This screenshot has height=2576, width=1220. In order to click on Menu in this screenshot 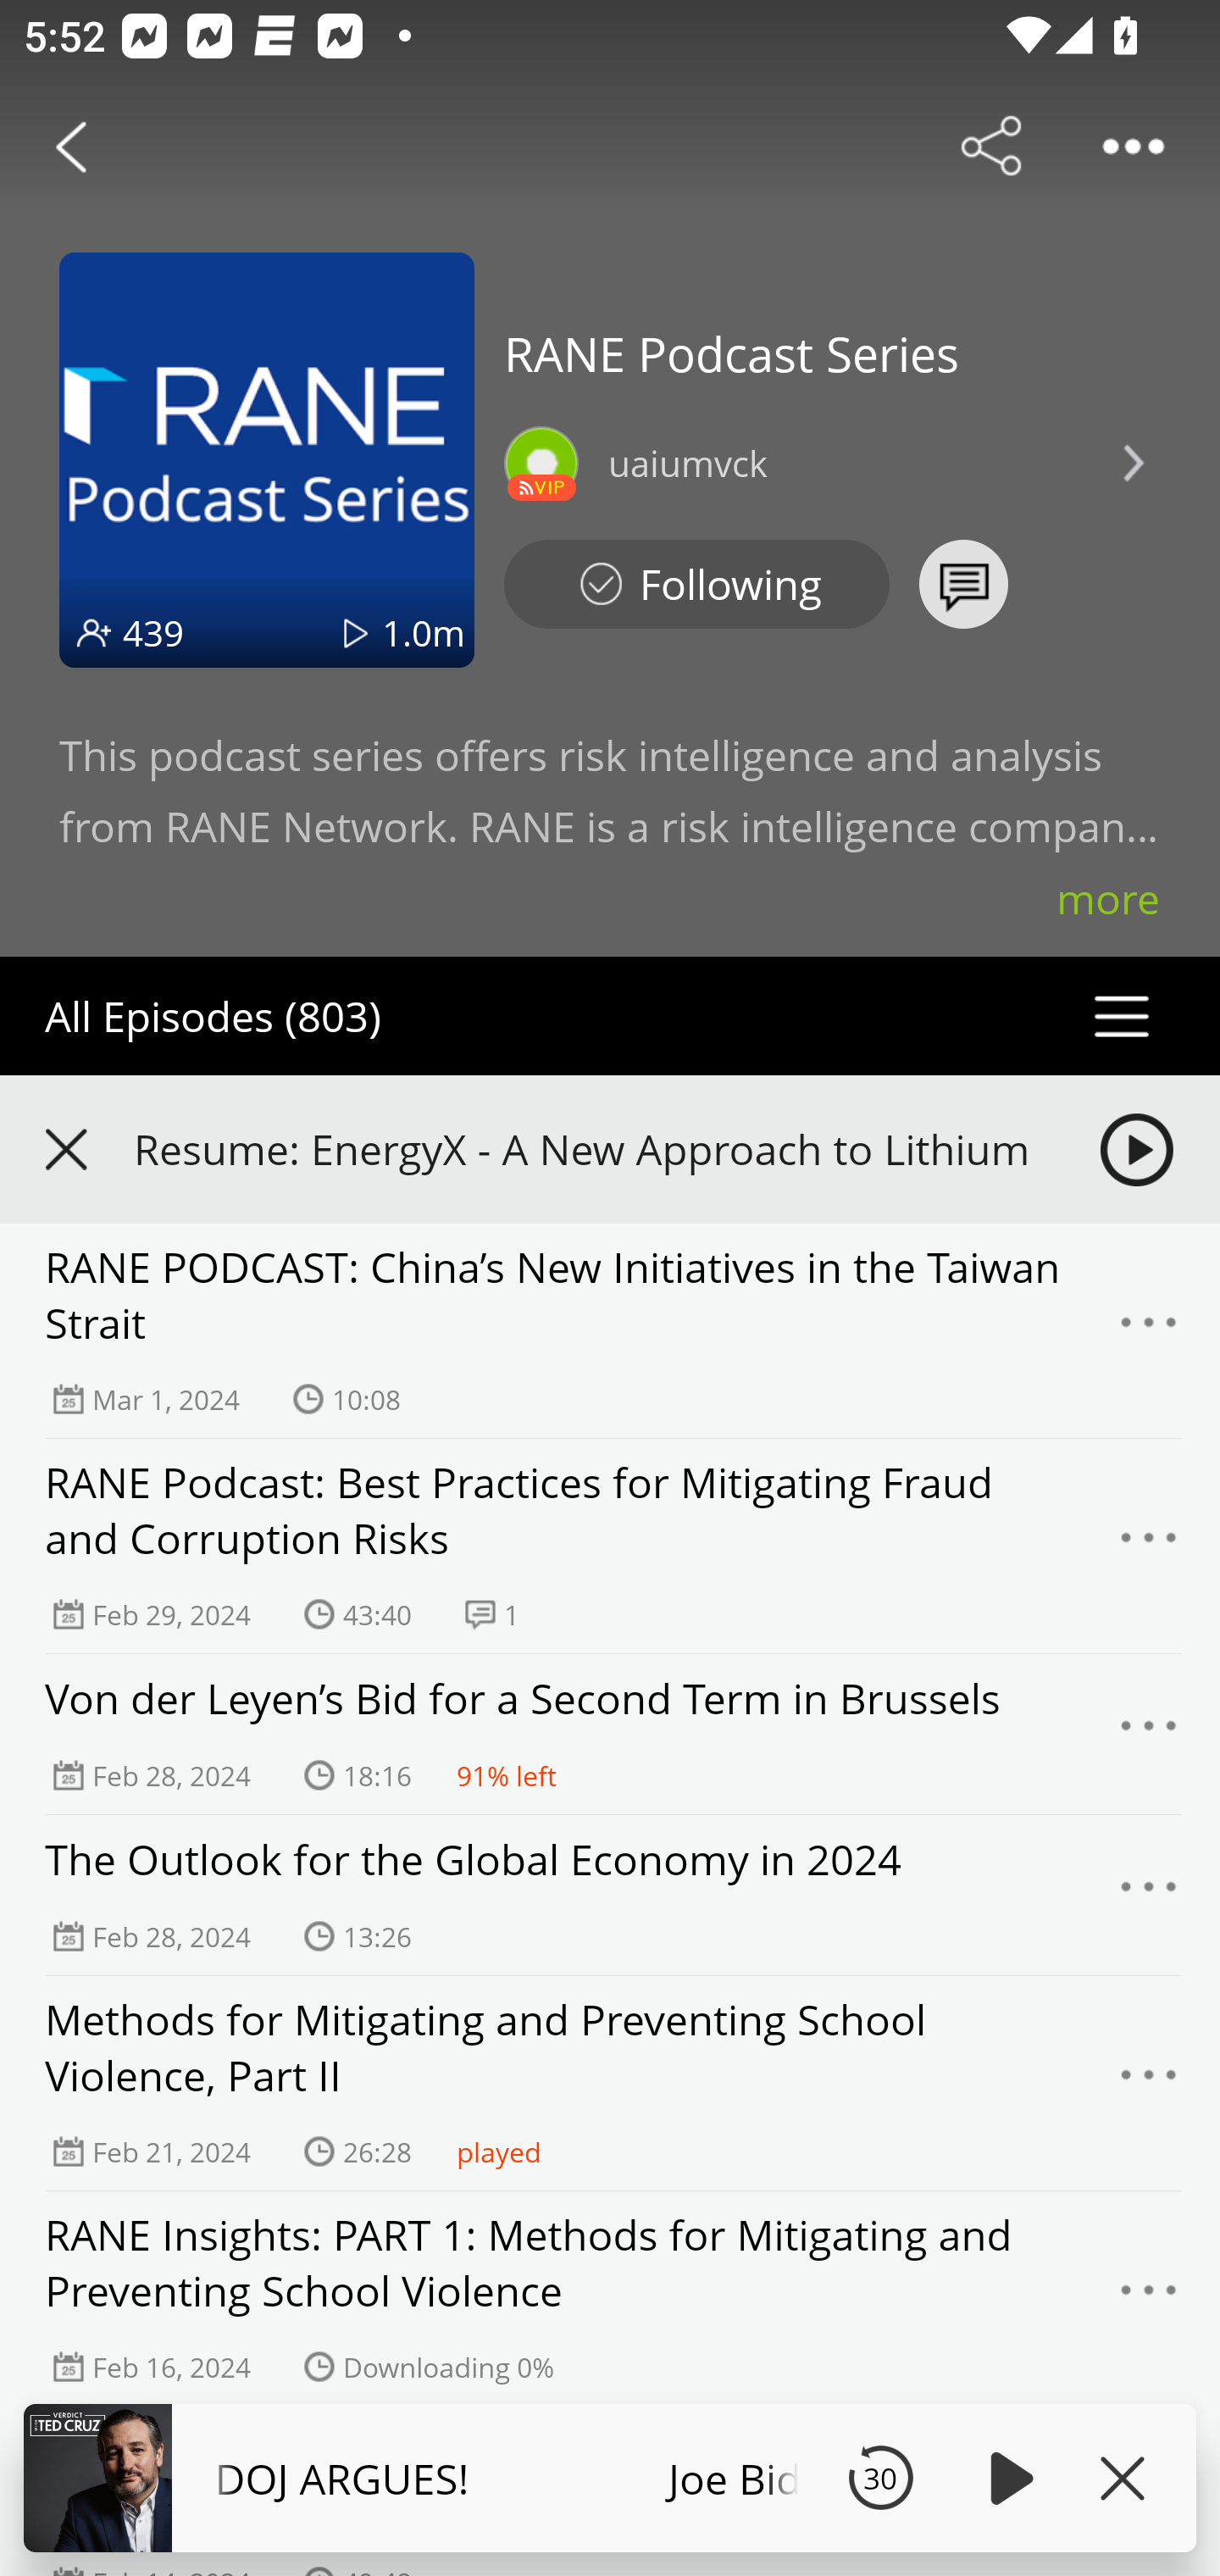, I will do `click(1149, 1895)`.